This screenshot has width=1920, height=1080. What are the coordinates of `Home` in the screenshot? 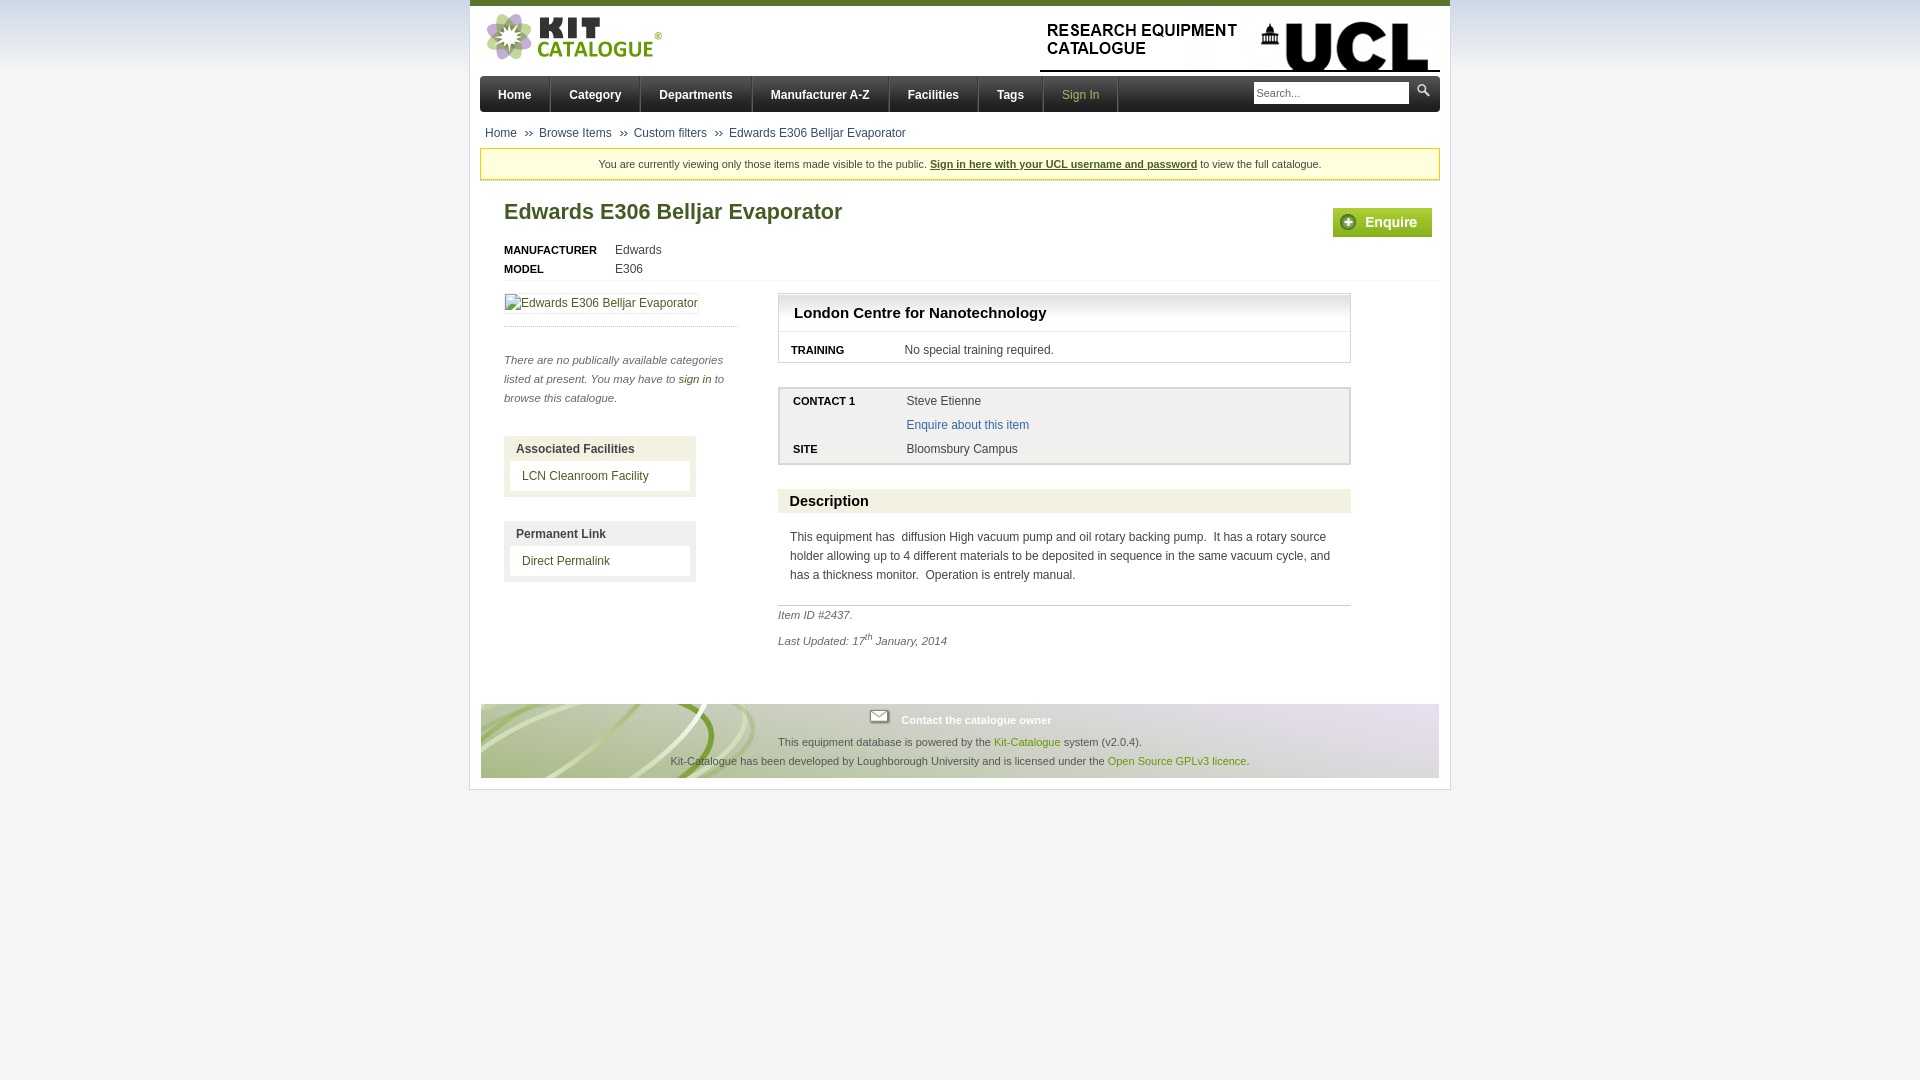 It's located at (500, 133).